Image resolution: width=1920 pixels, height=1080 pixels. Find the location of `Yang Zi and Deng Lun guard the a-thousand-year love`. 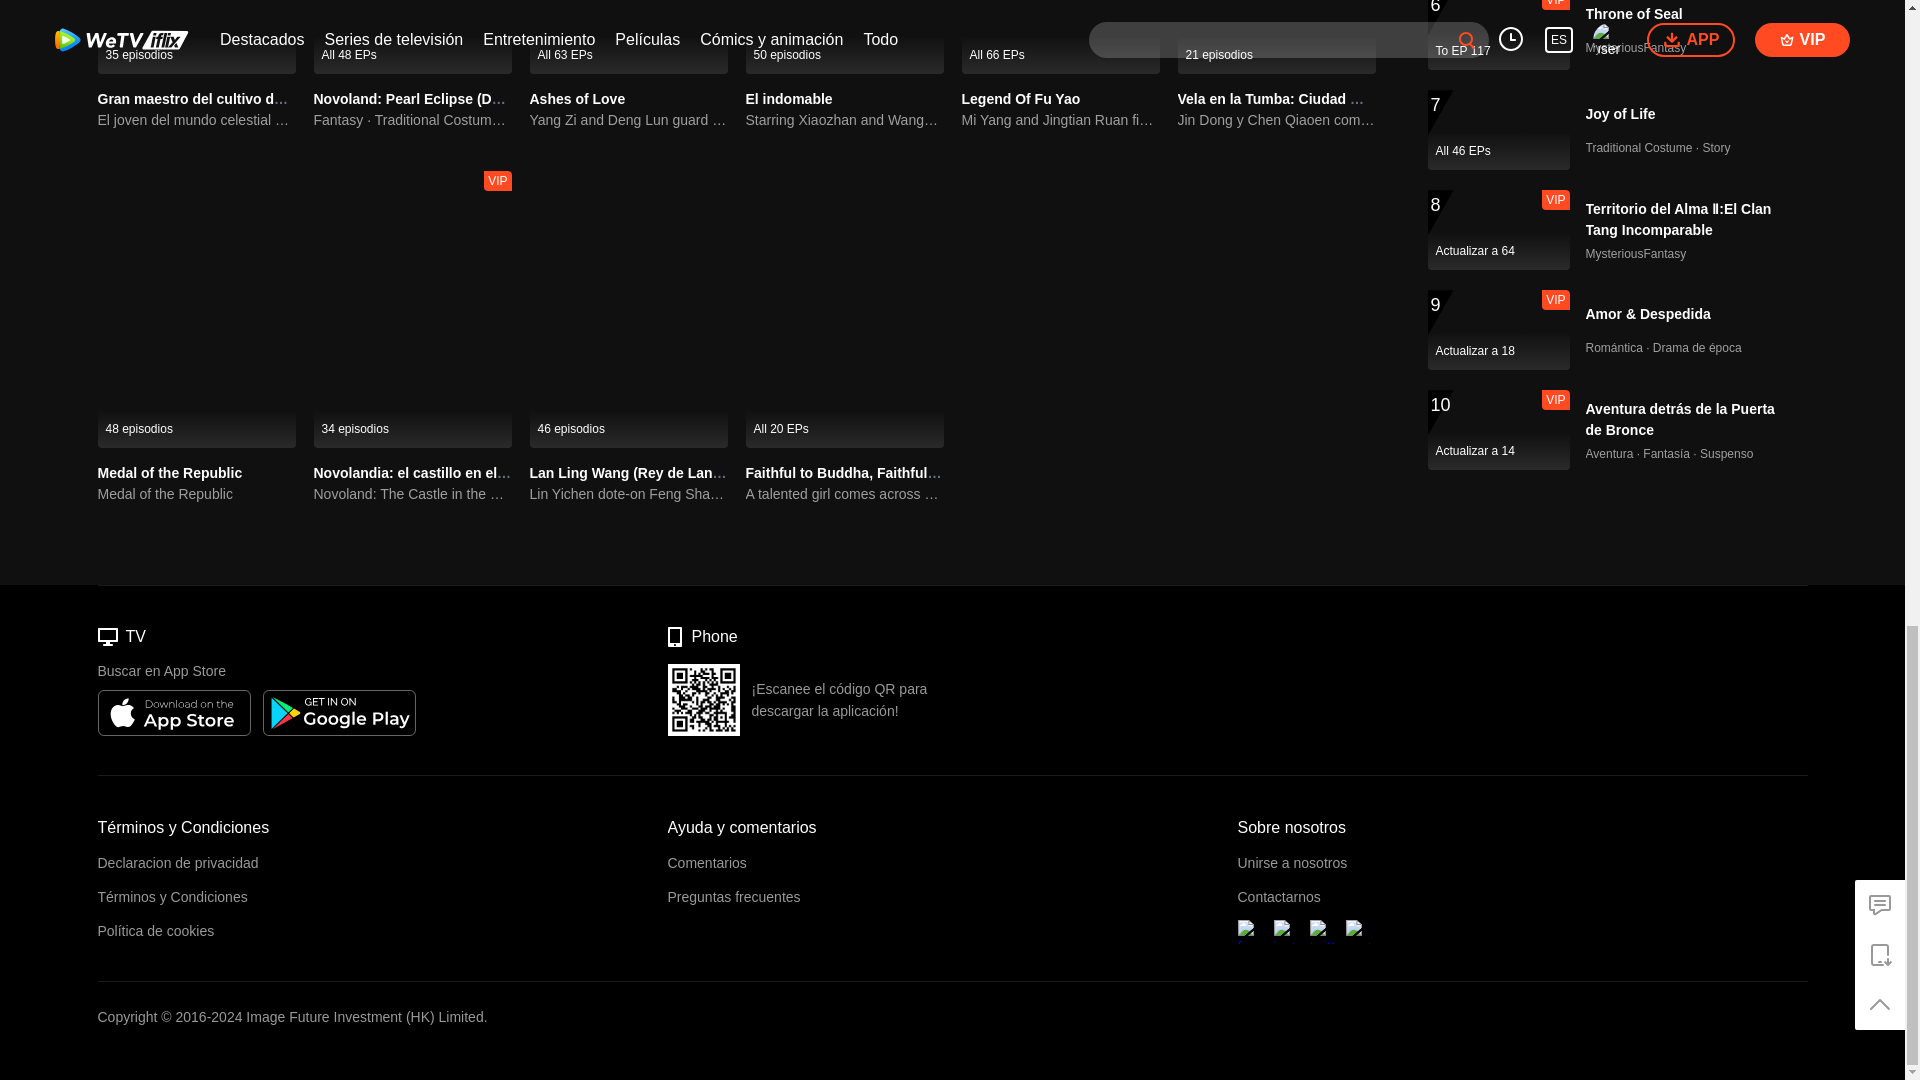

Yang Zi and Deng Lun guard the a-thousand-year love is located at coordinates (628, 120).